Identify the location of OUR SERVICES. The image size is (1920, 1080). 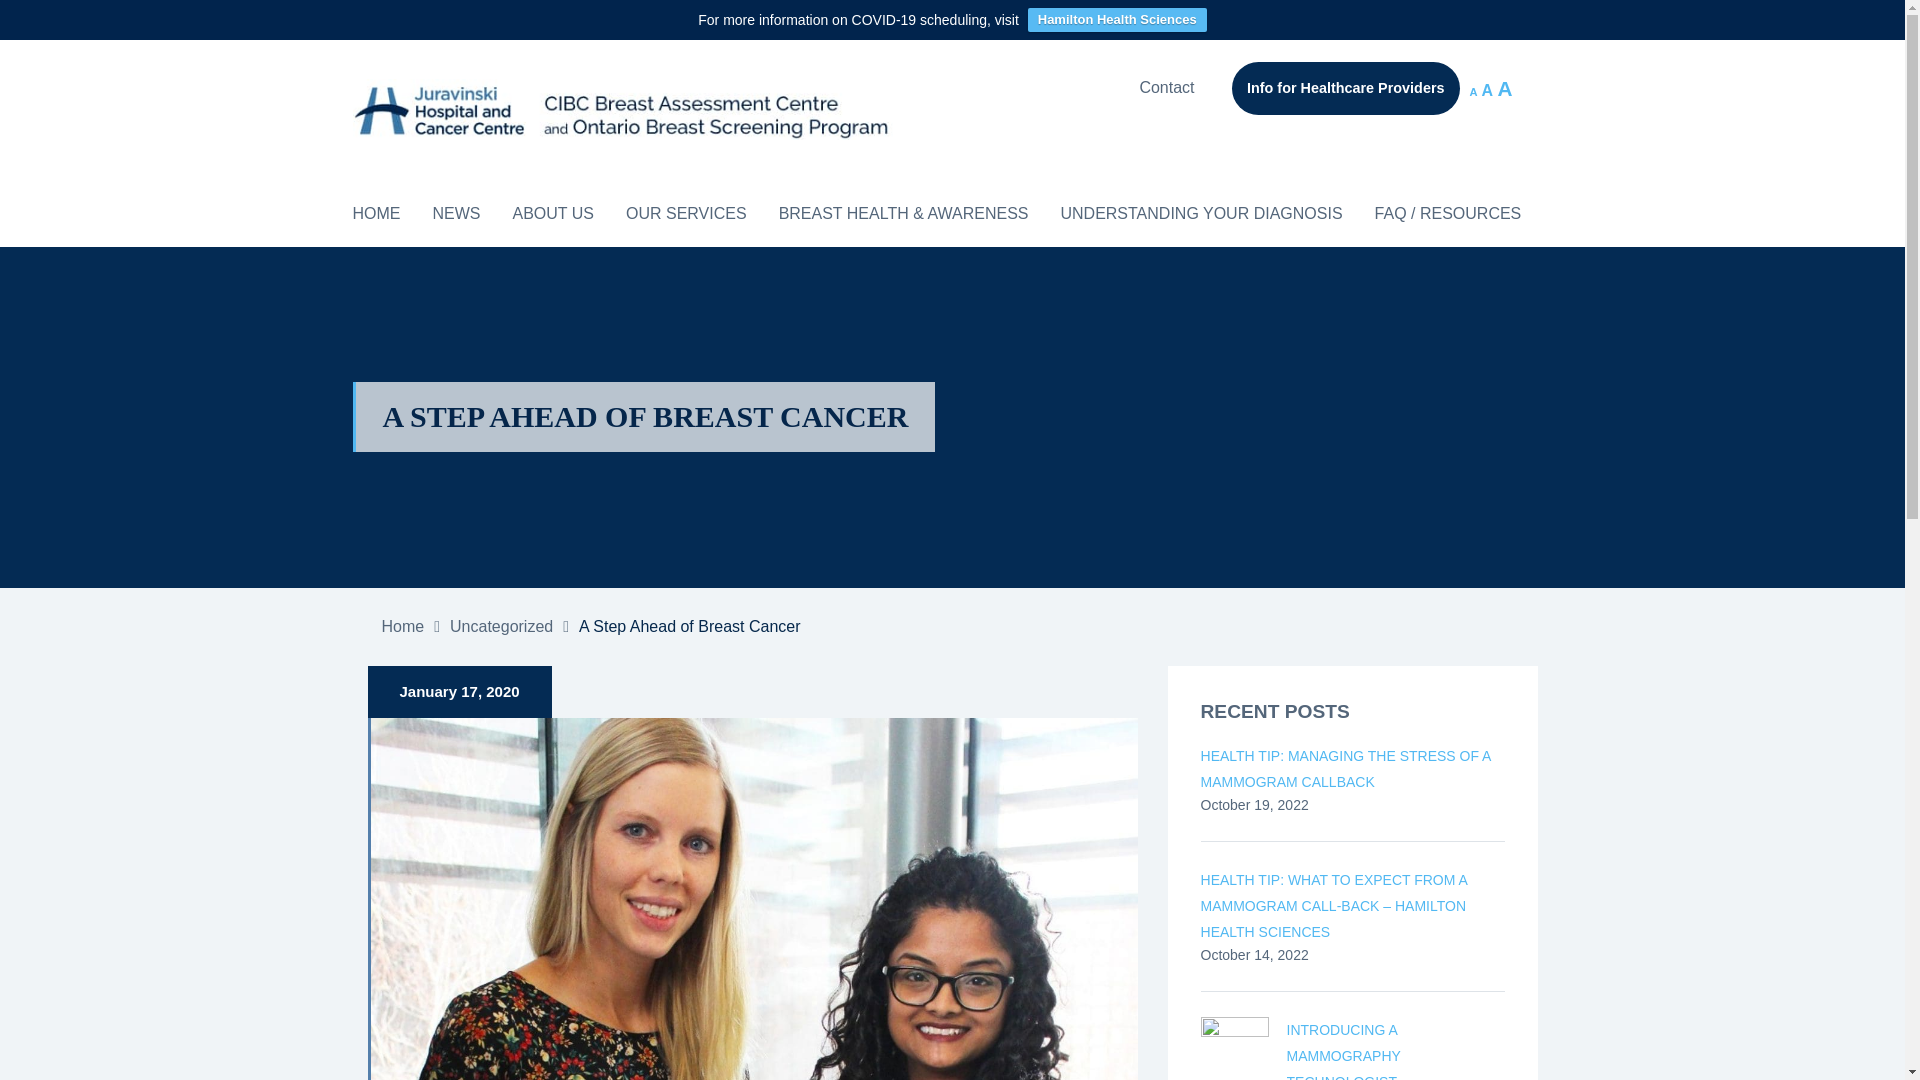
(686, 214).